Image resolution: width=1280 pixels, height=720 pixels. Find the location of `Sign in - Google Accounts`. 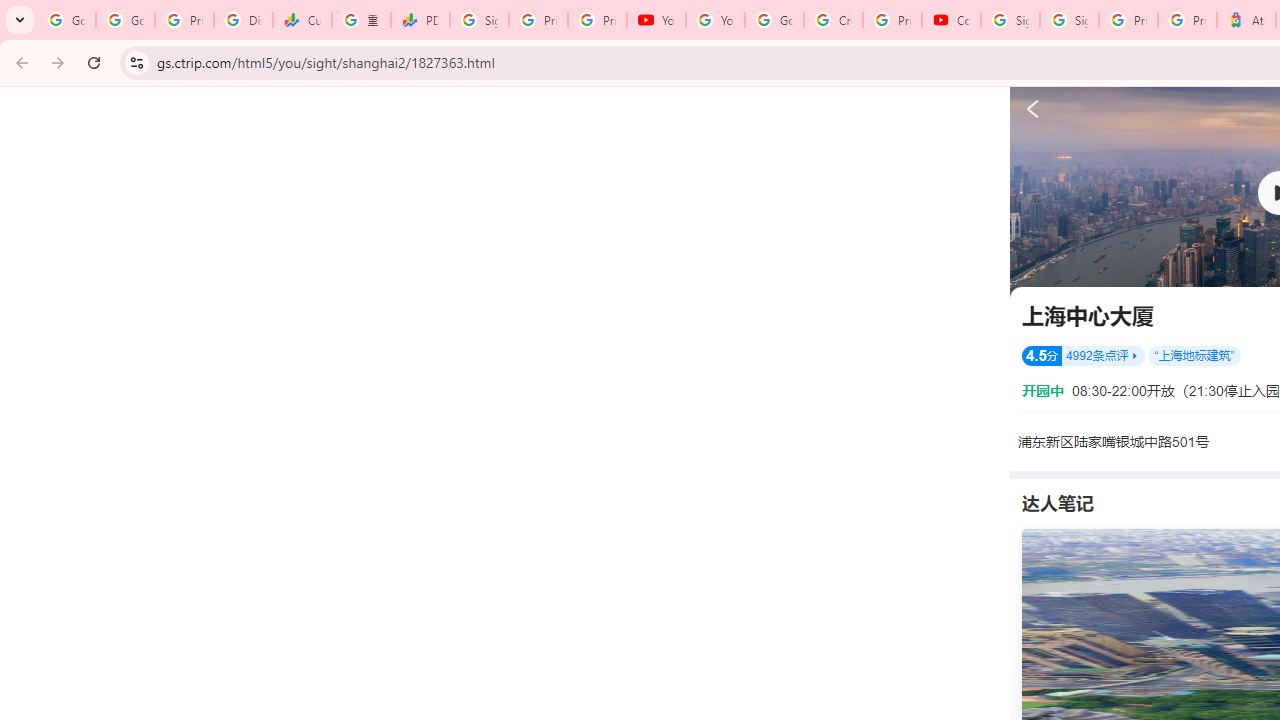

Sign in - Google Accounts is located at coordinates (480, 20).